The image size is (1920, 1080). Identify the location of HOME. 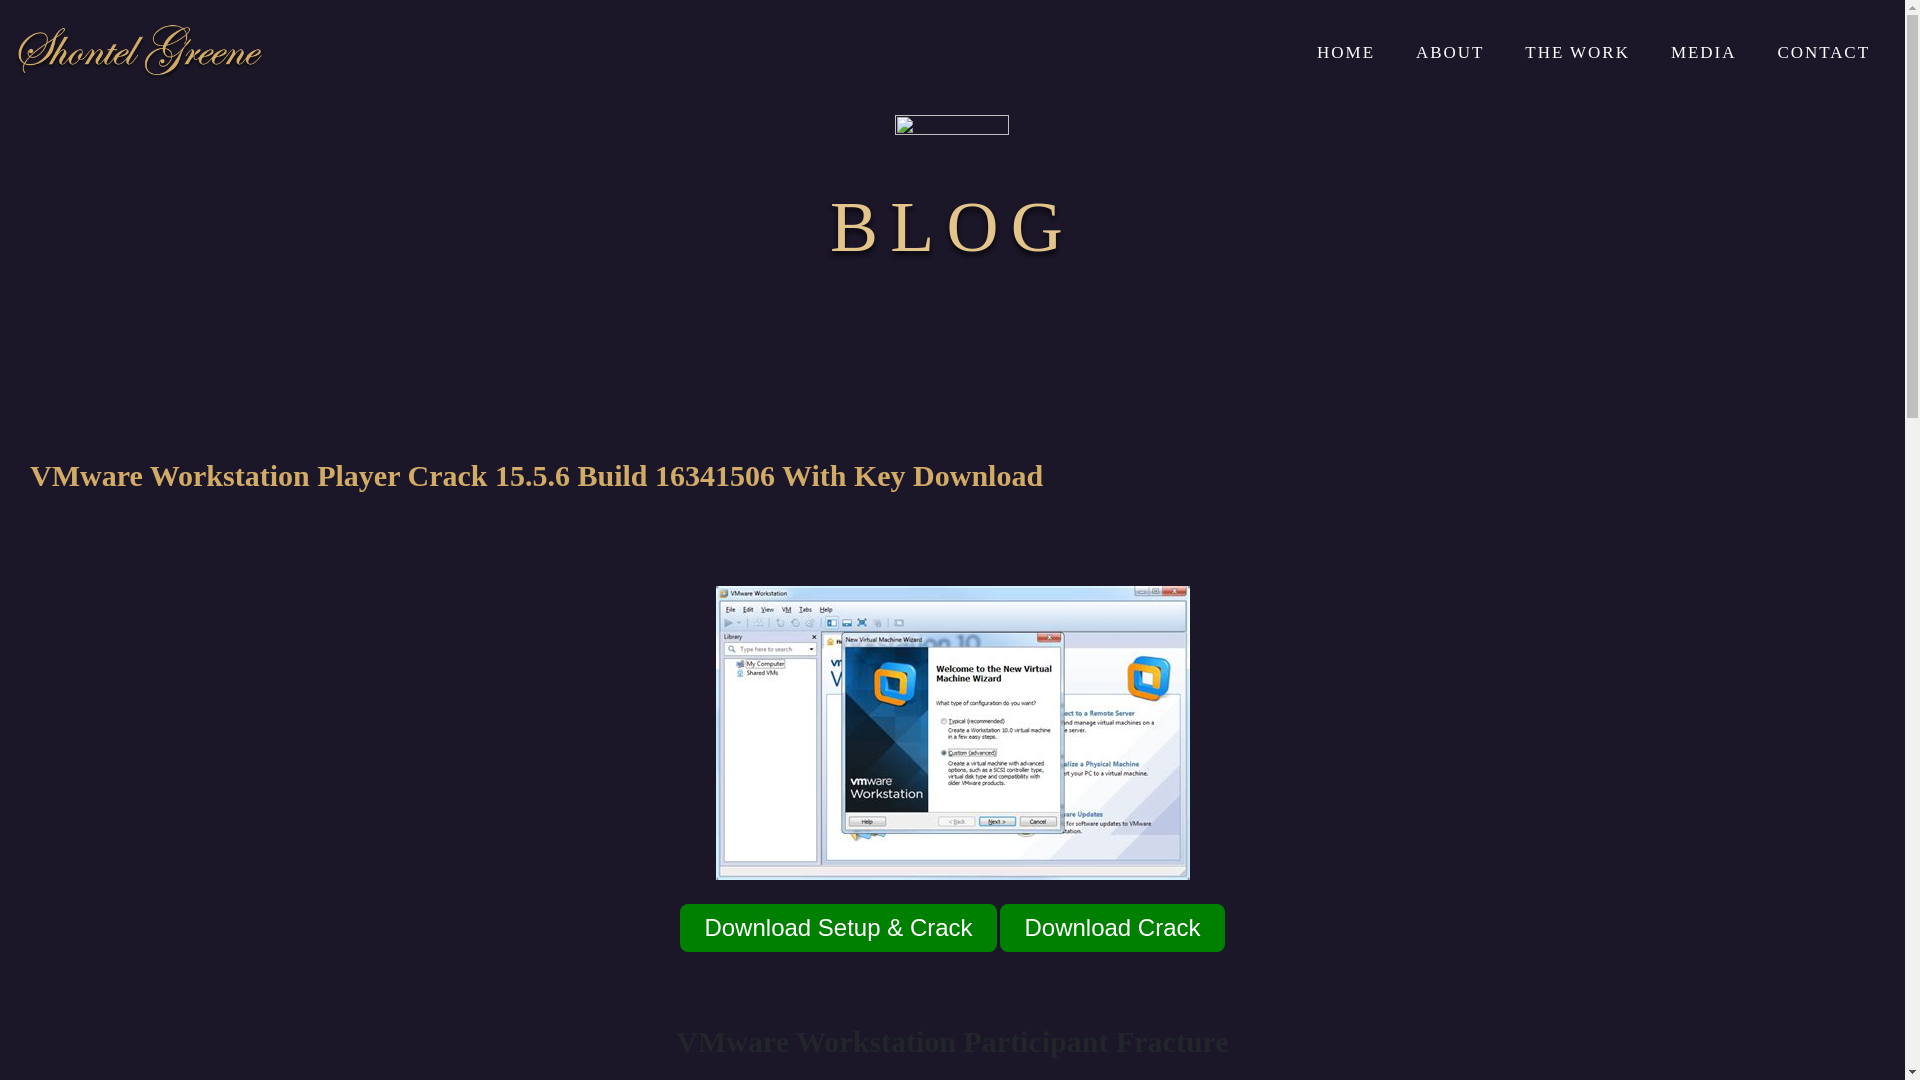
(1346, 52).